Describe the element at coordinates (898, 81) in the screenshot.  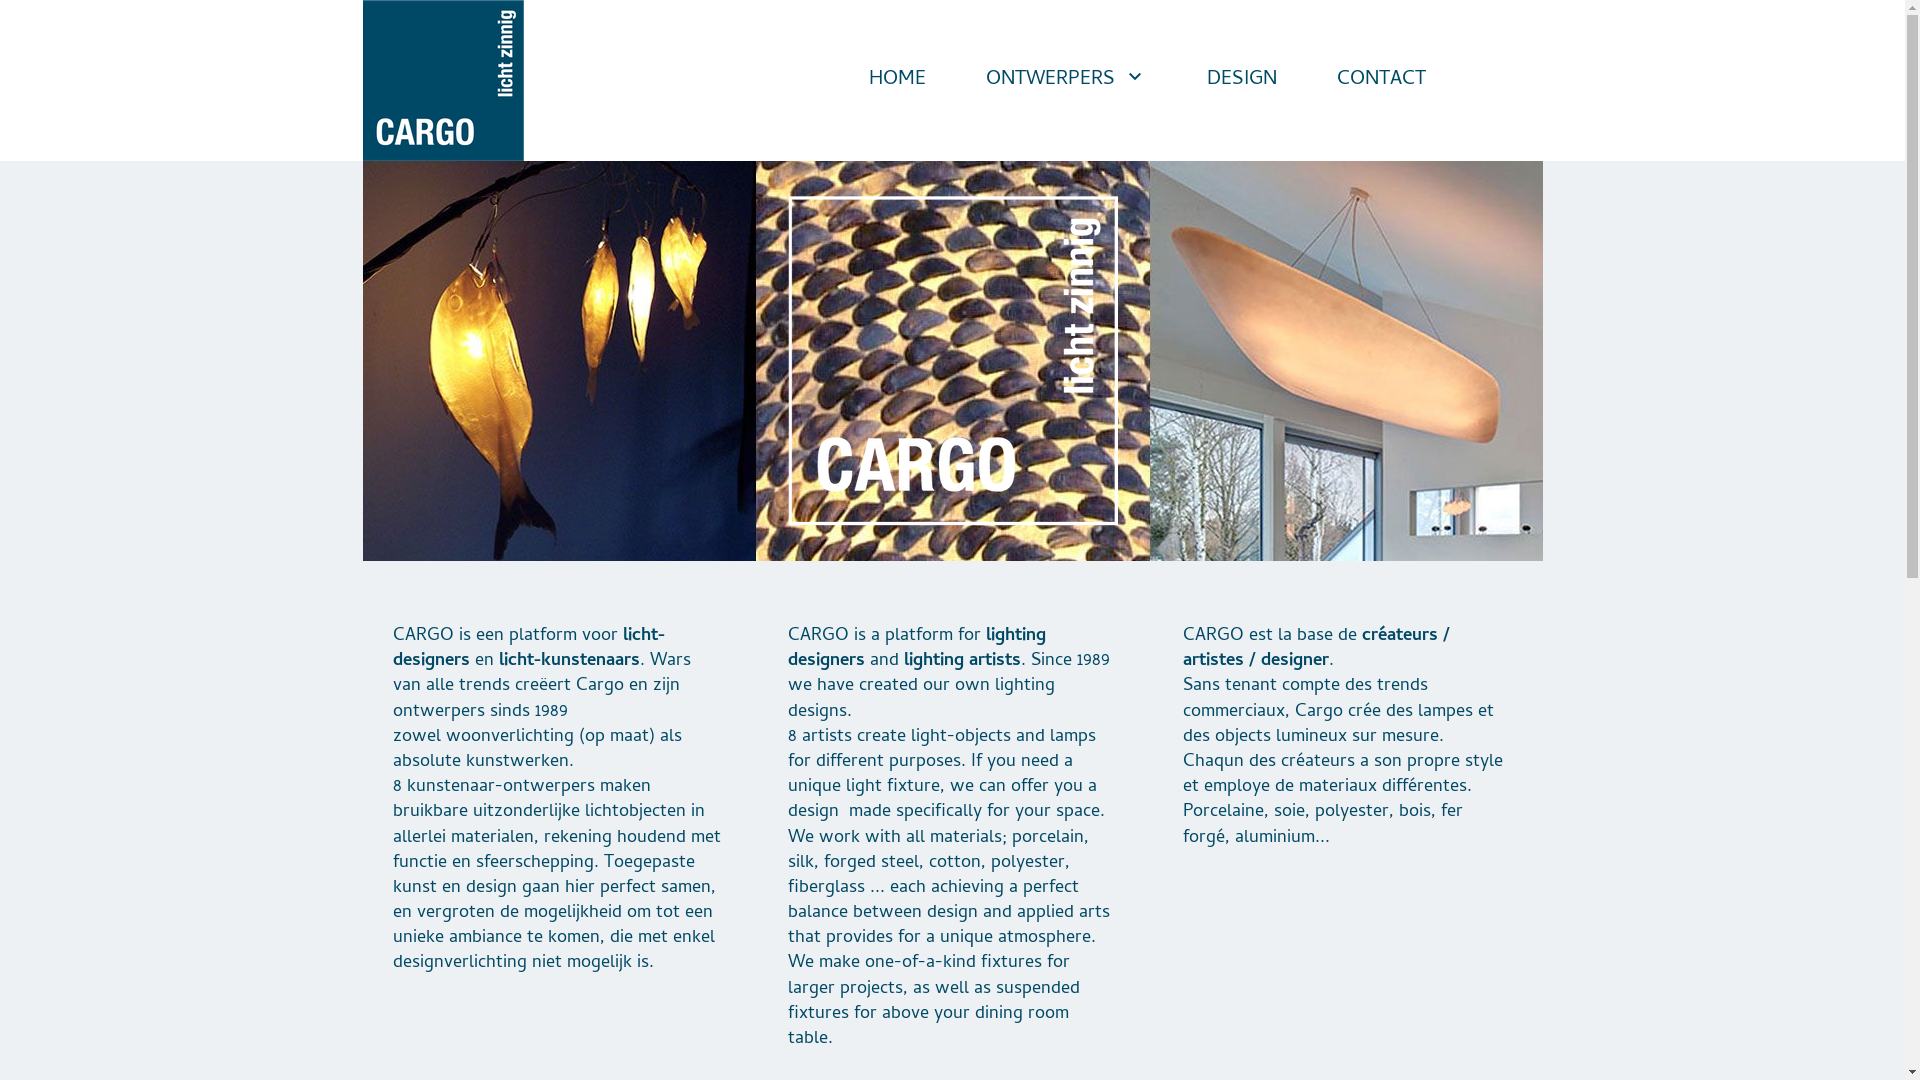
I see `HOME` at that location.